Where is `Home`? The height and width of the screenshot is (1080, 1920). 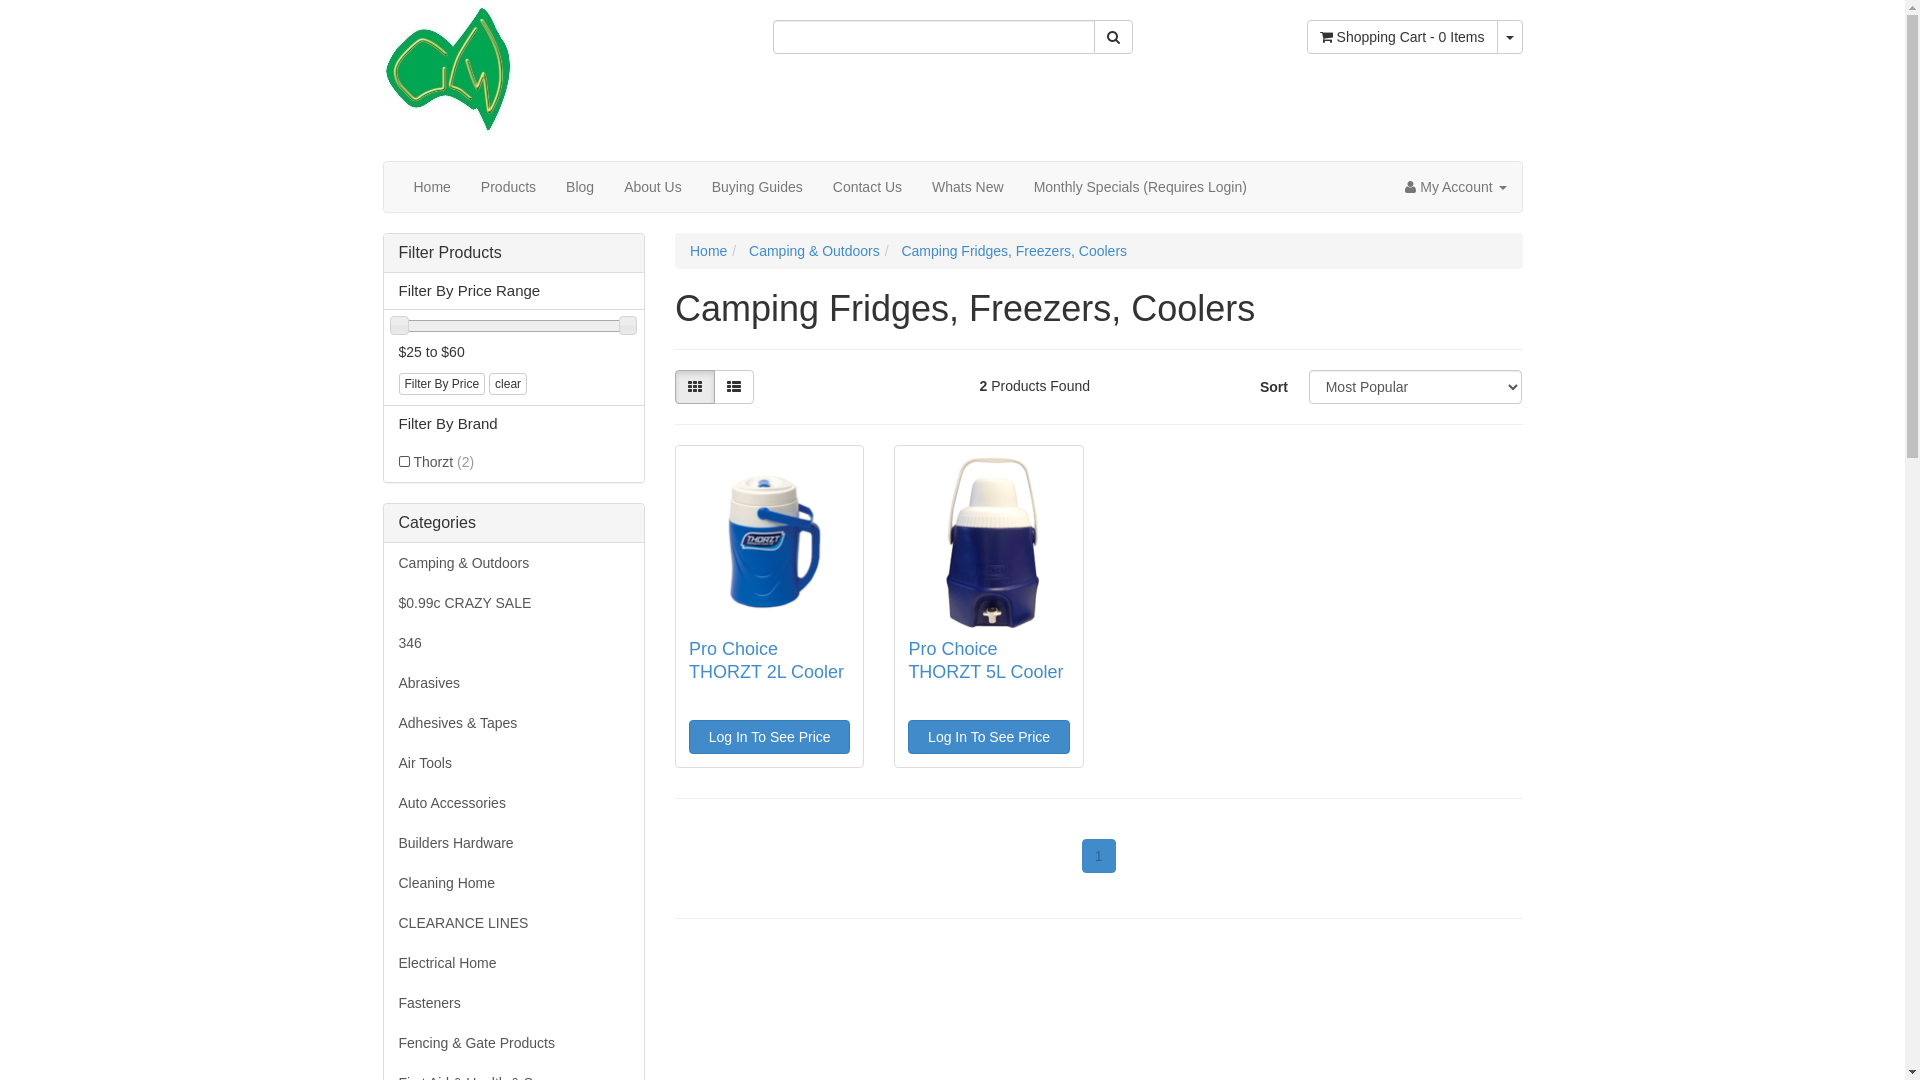 Home is located at coordinates (708, 251).